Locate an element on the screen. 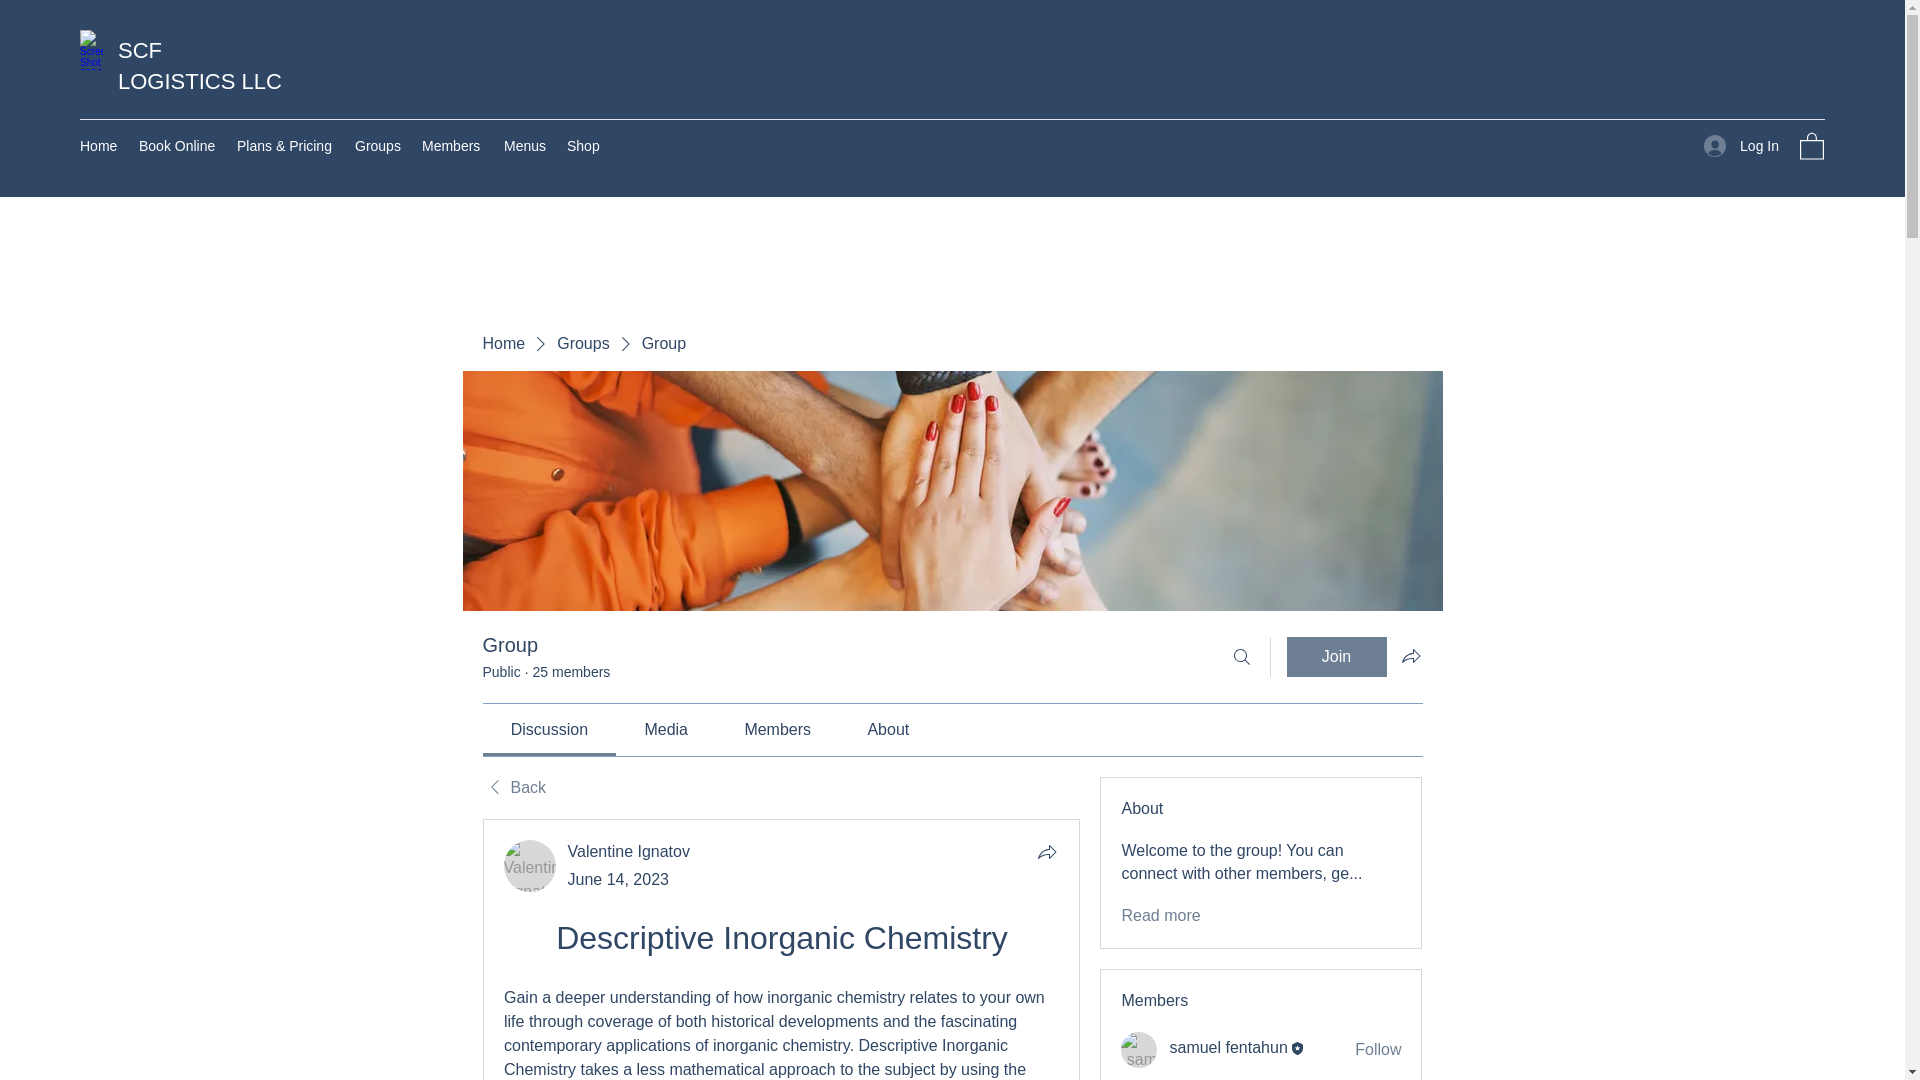 The width and height of the screenshot is (1920, 1080). Groups is located at coordinates (582, 344).